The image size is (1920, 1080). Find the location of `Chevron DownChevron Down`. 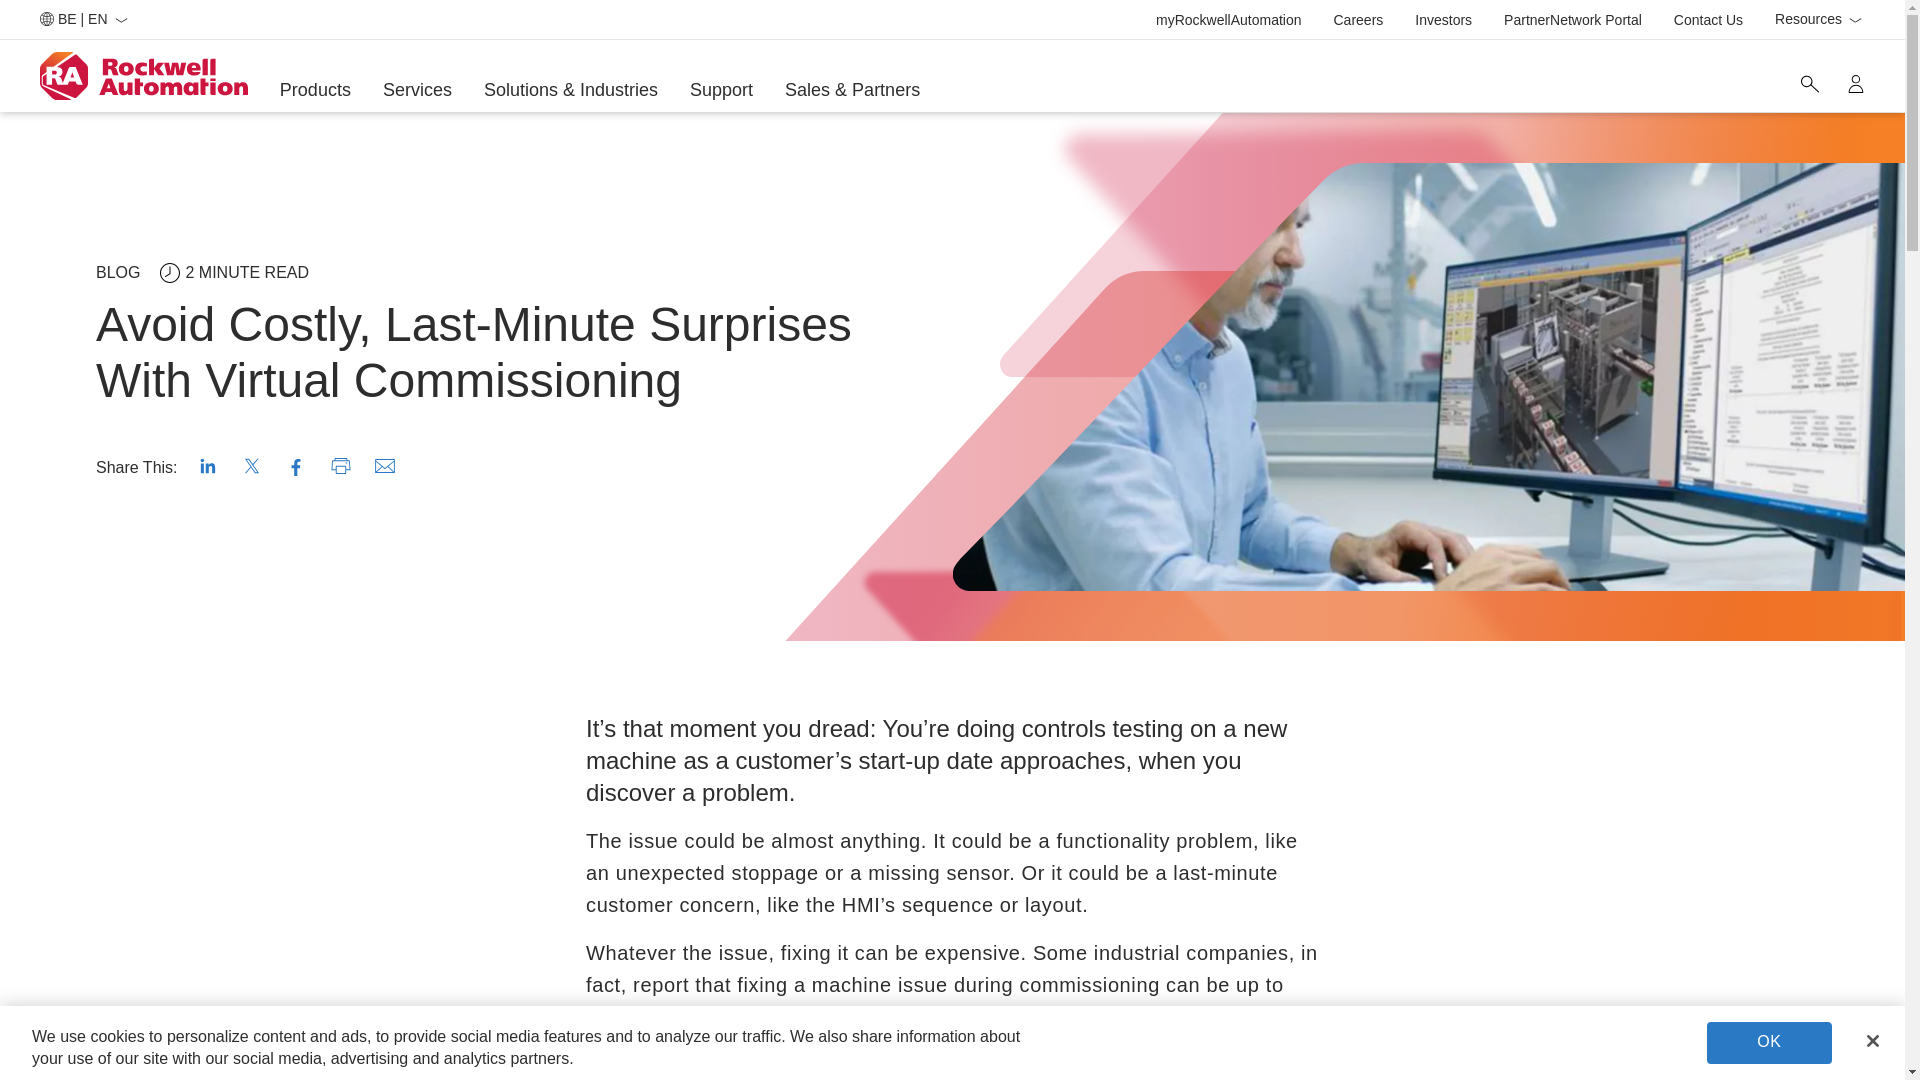

Chevron DownChevron Down is located at coordinates (1444, 20).